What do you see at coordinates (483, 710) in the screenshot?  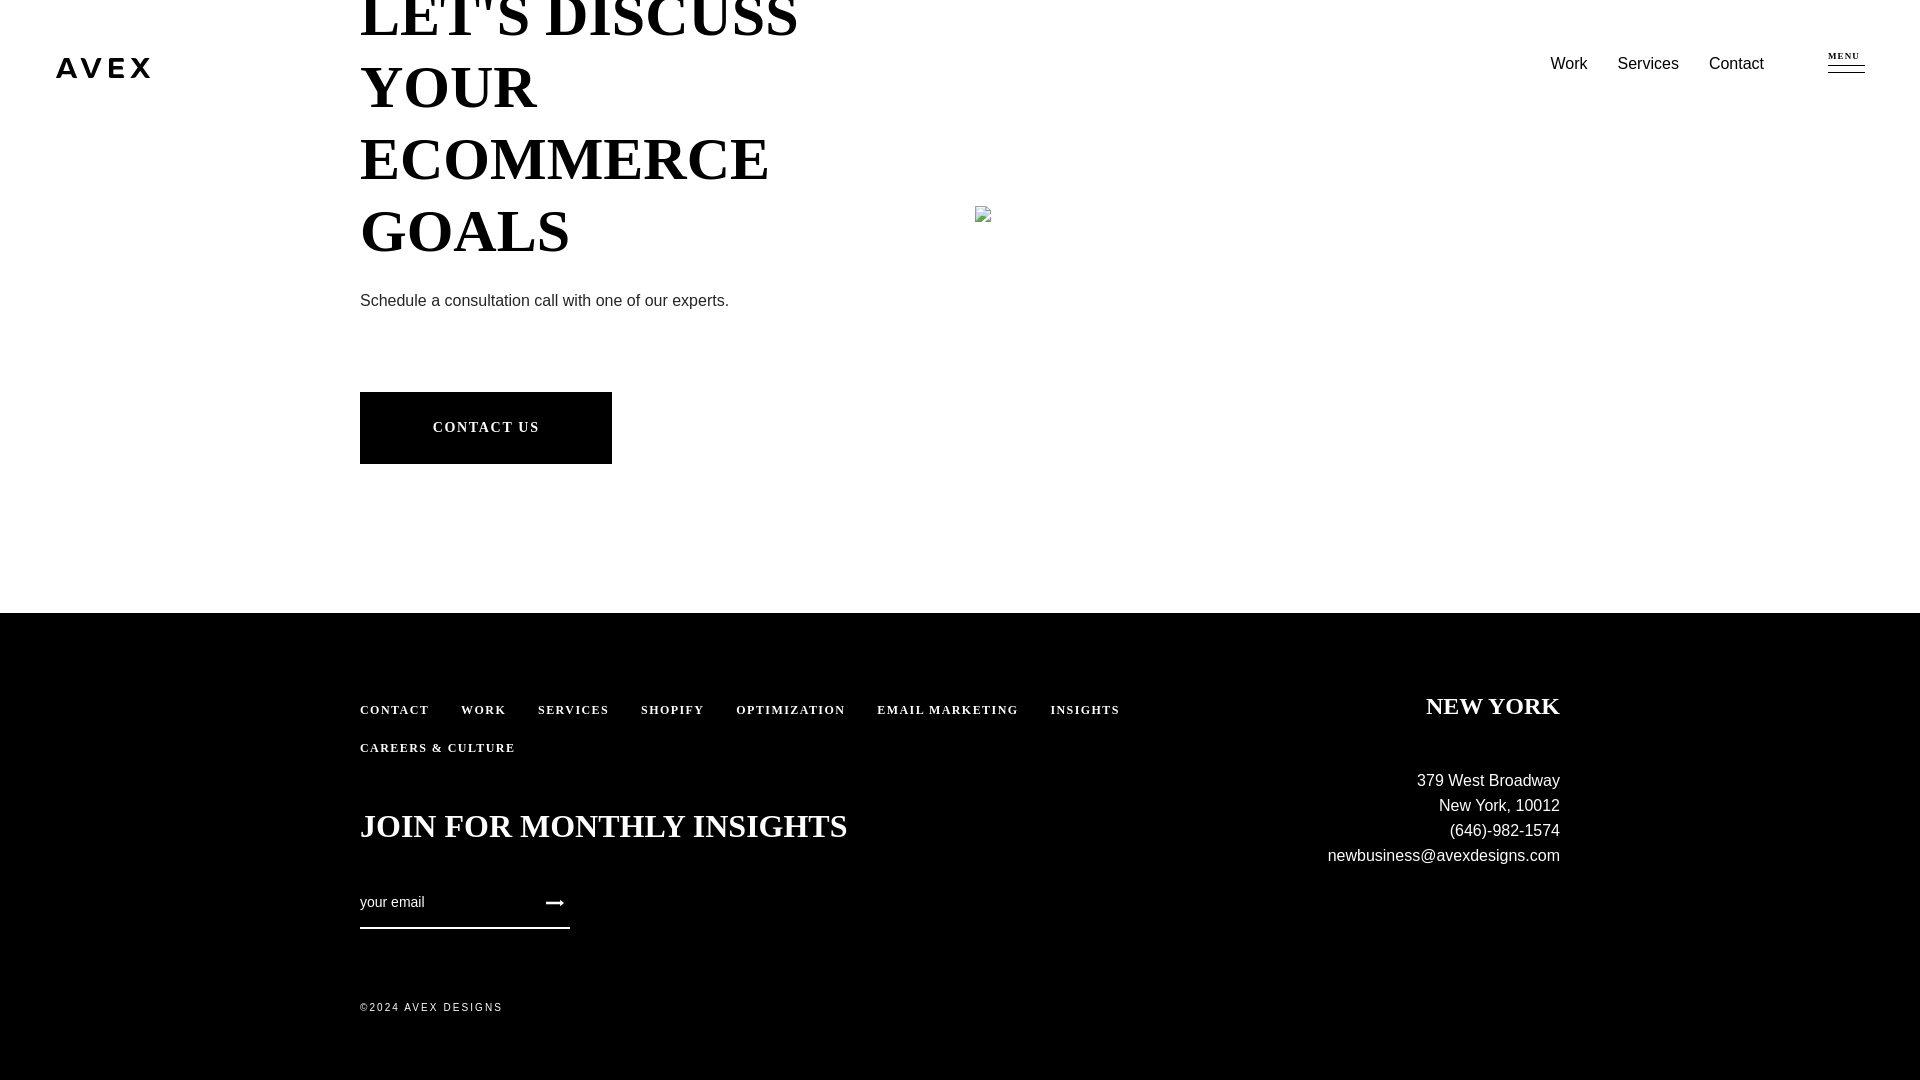 I see `WORK` at bounding box center [483, 710].